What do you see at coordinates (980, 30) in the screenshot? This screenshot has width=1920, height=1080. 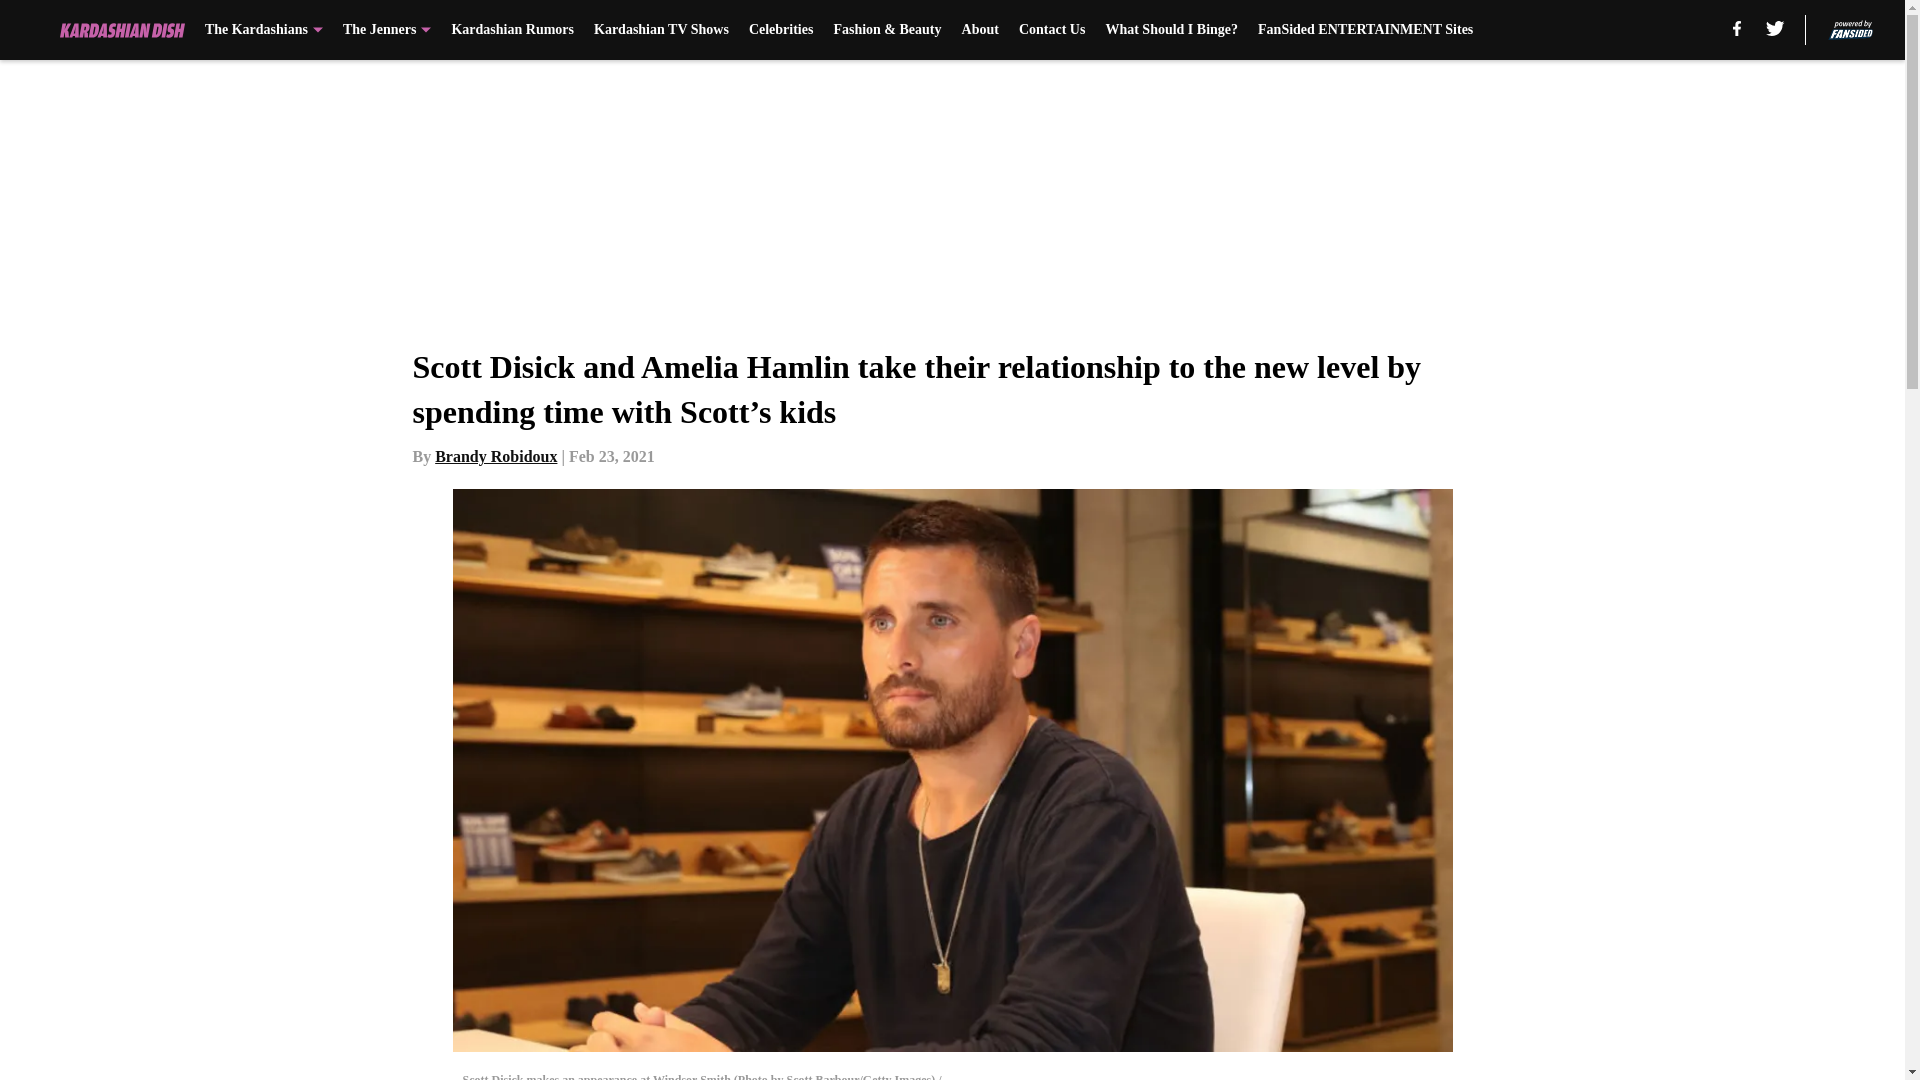 I see `About` at bounding box center [980, 30].